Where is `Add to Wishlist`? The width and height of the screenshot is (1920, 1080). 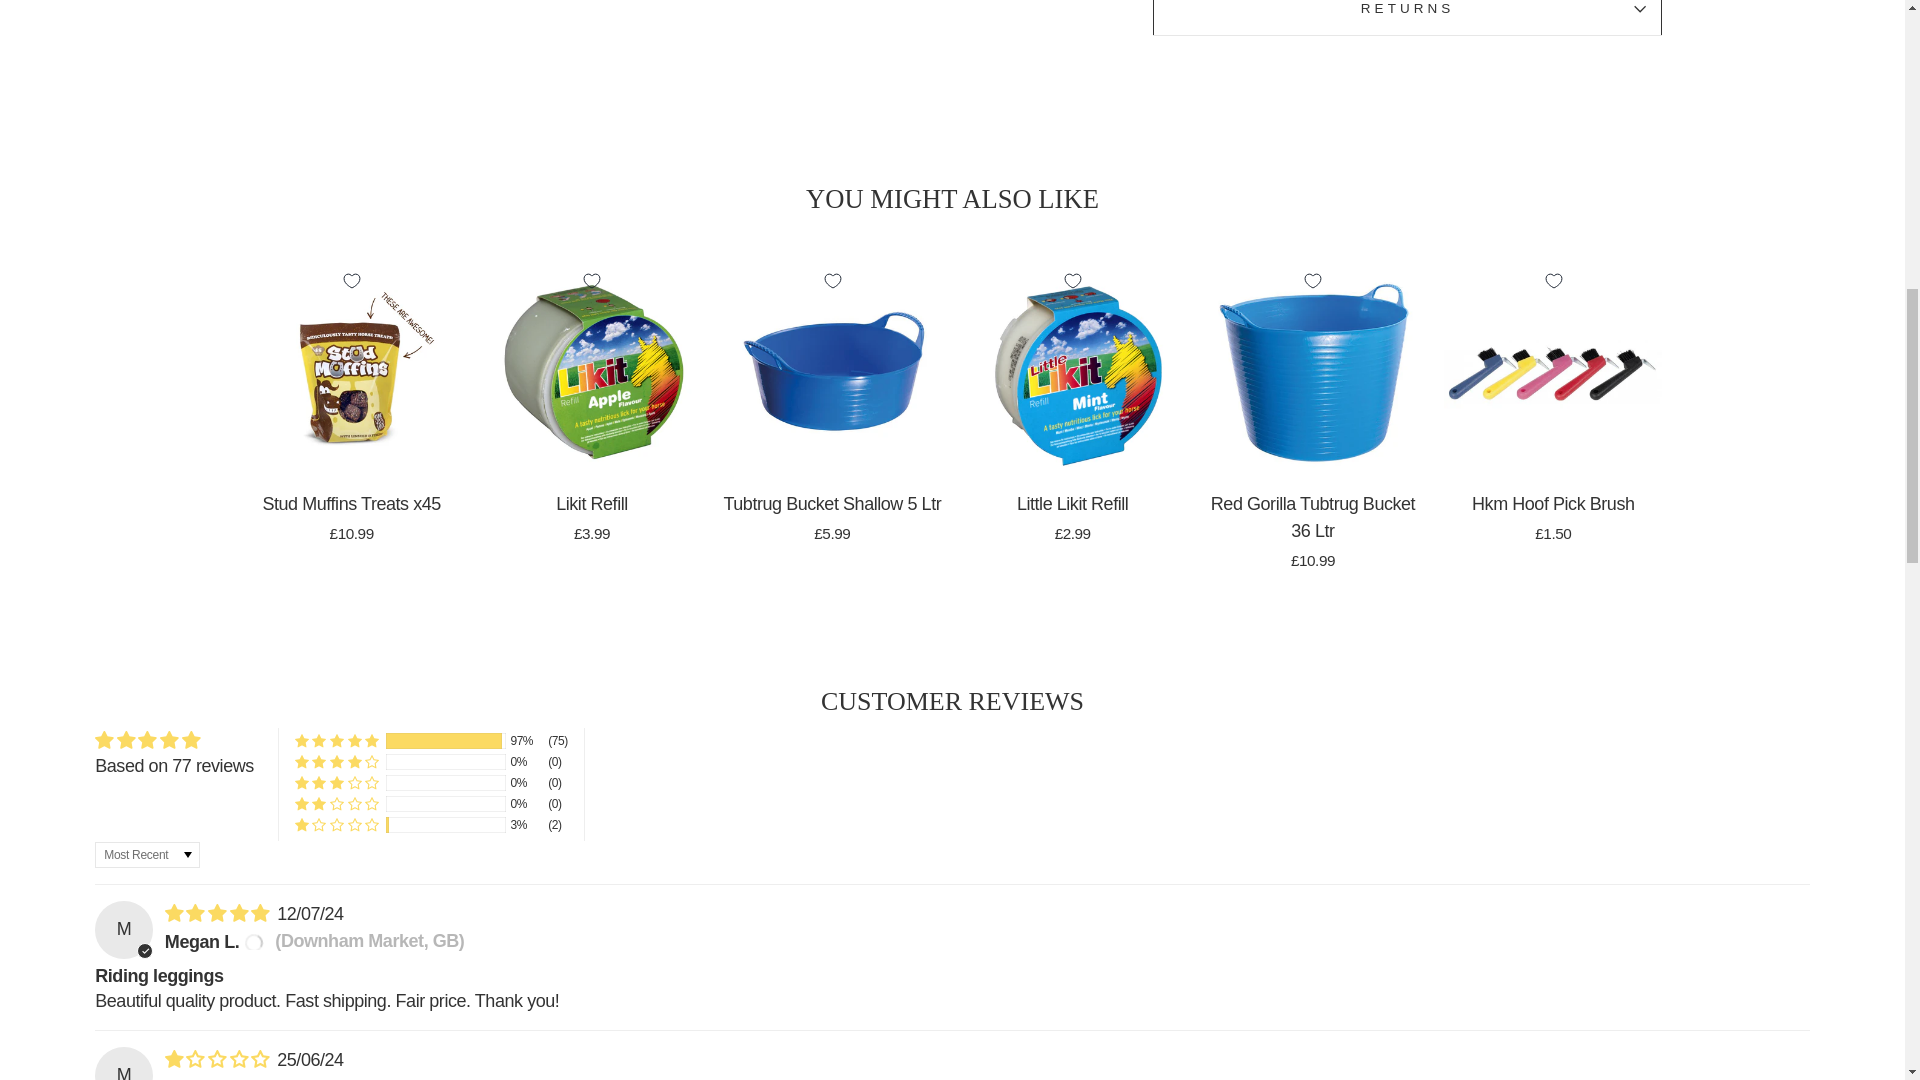 Add to Wishlist is located at coordinates (592, 280).